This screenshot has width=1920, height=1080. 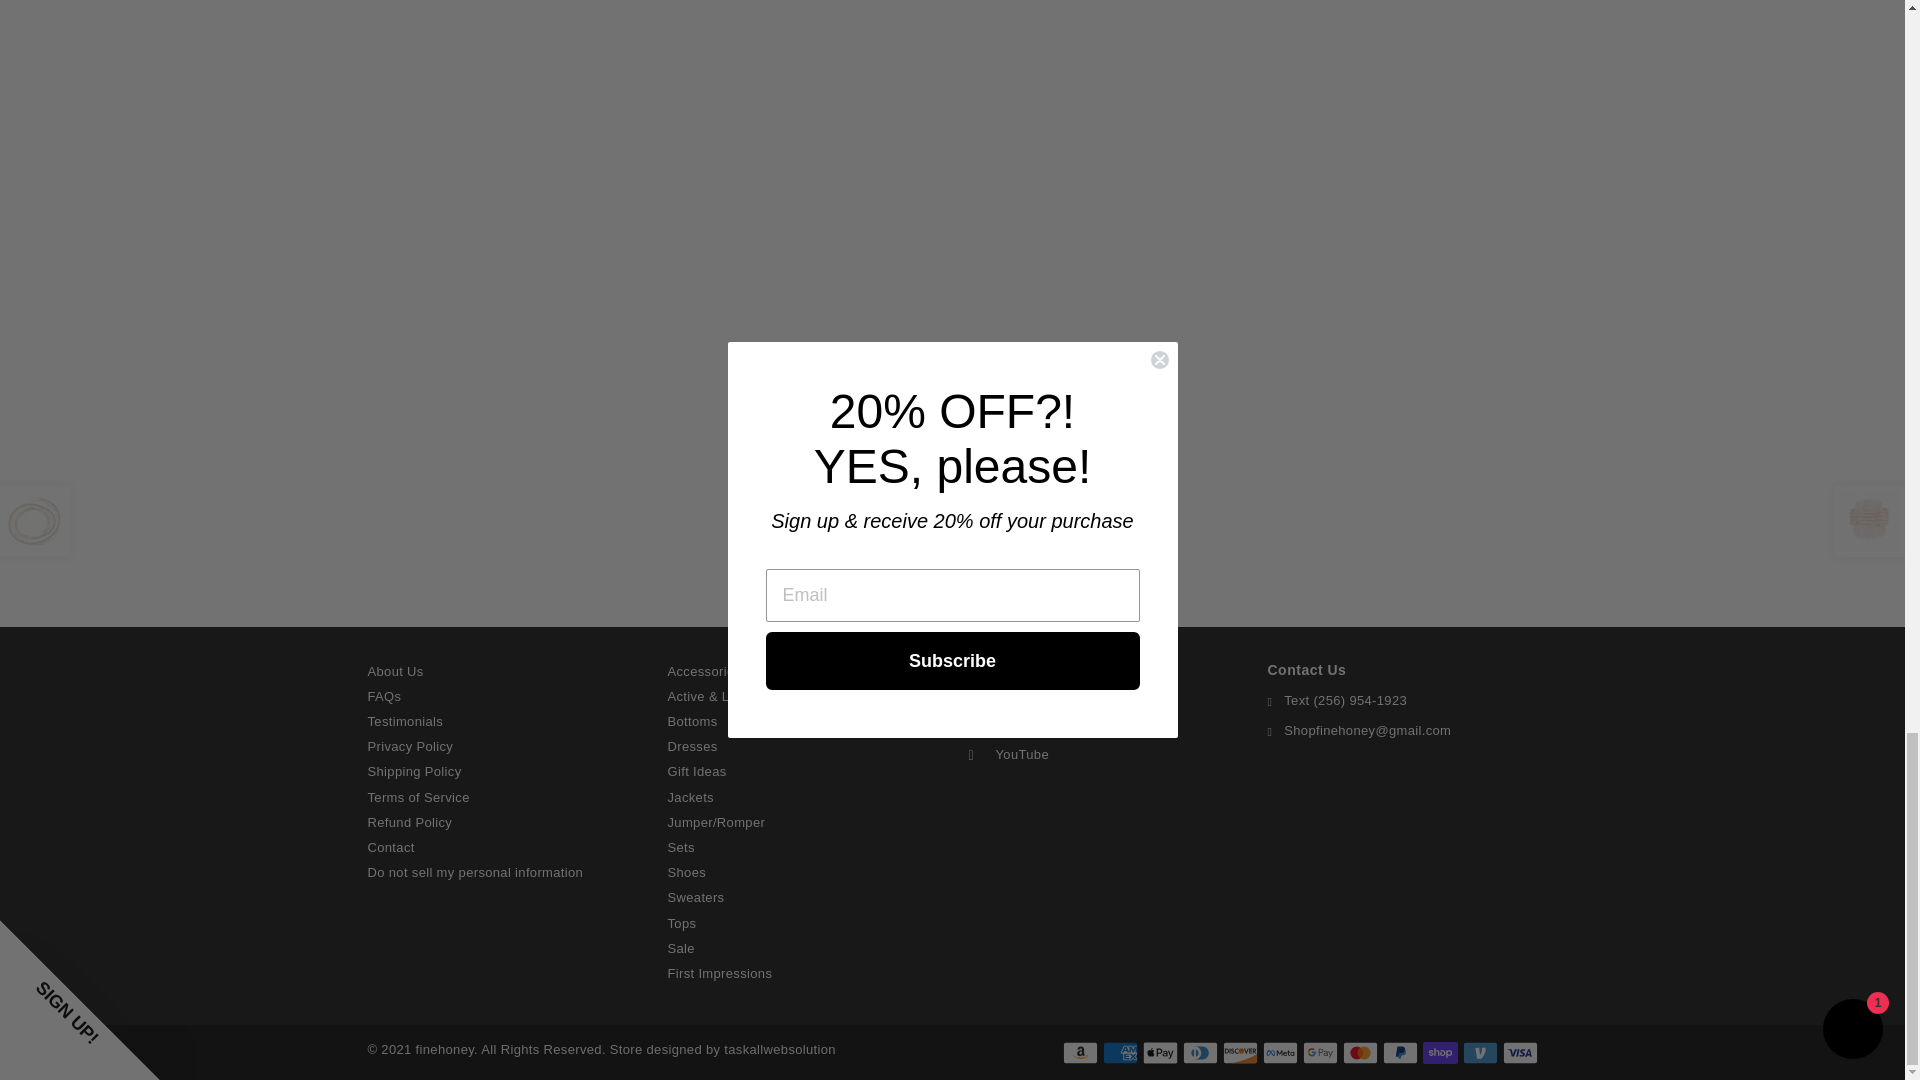 I want to click on Google Pay, so click(x=1318, y=1052).